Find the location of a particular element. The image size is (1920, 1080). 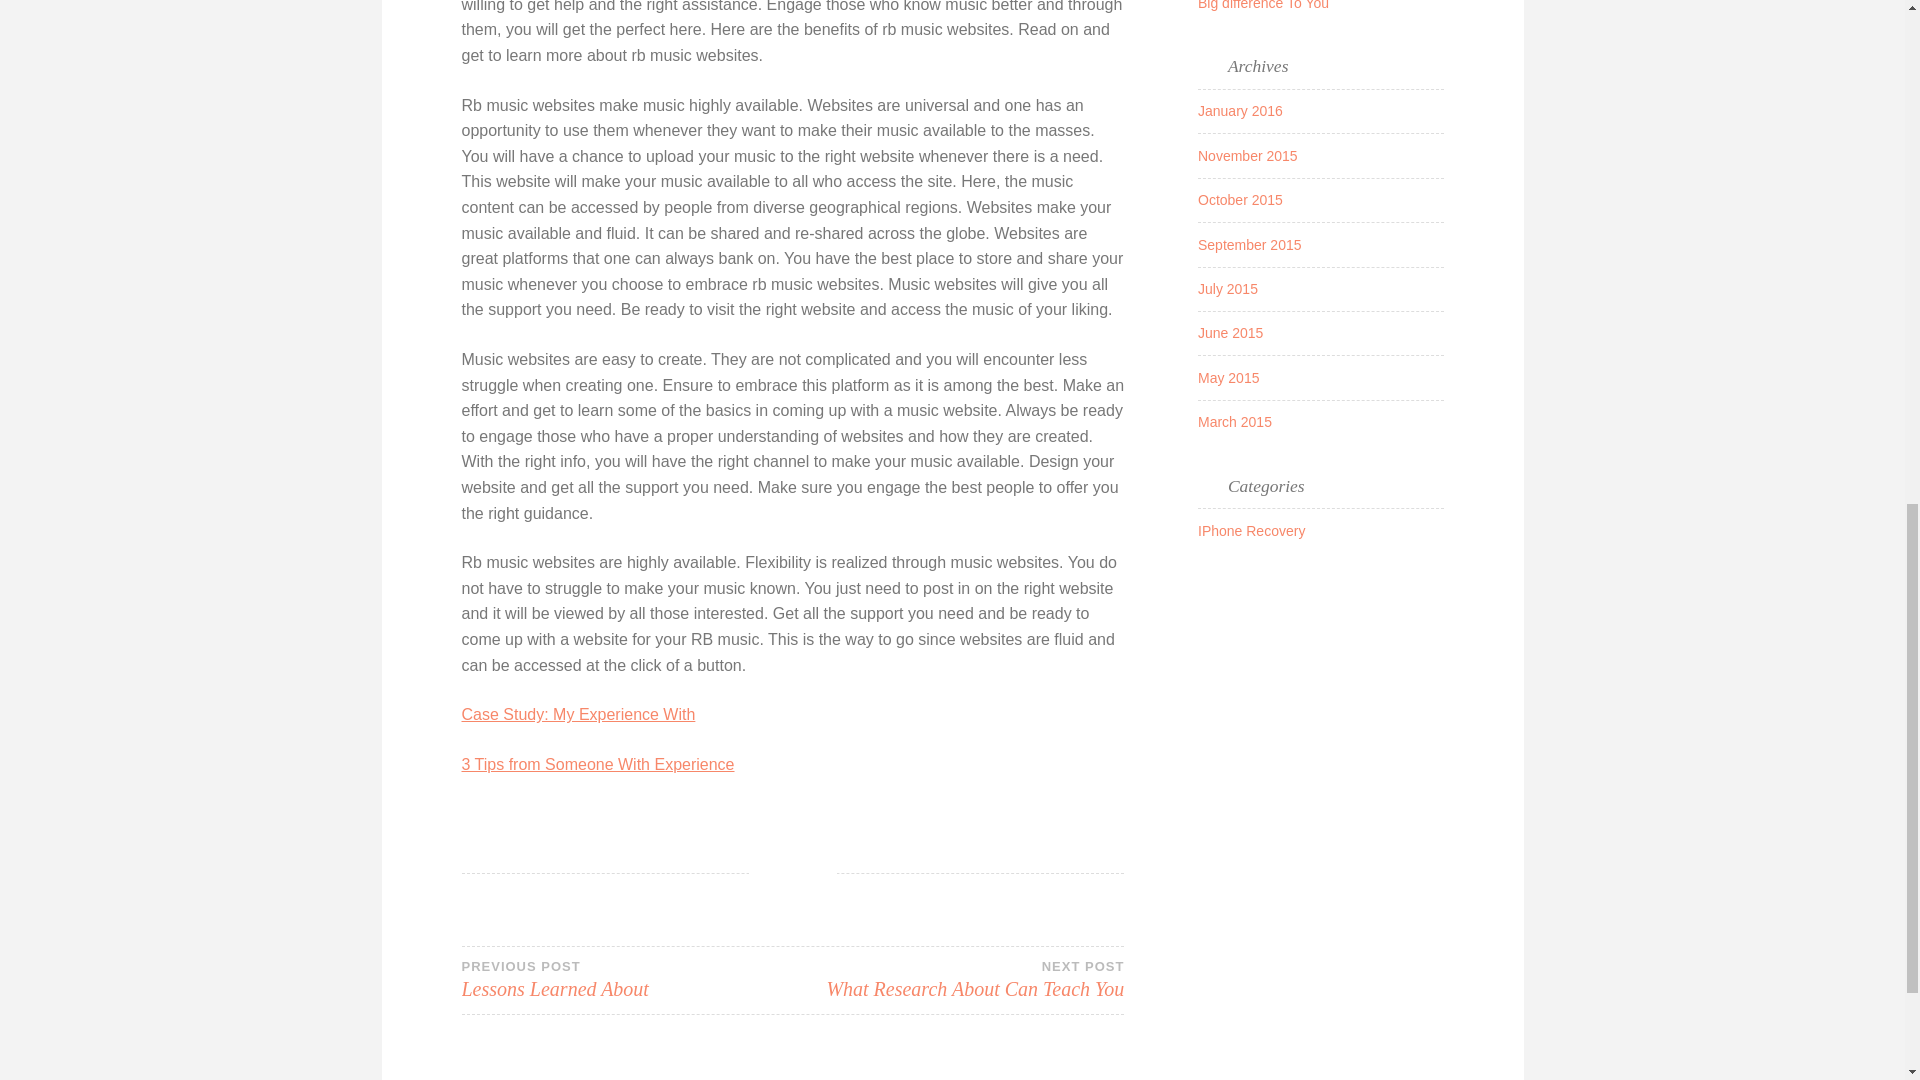

January 2016 is located at coordinates (627, 980).